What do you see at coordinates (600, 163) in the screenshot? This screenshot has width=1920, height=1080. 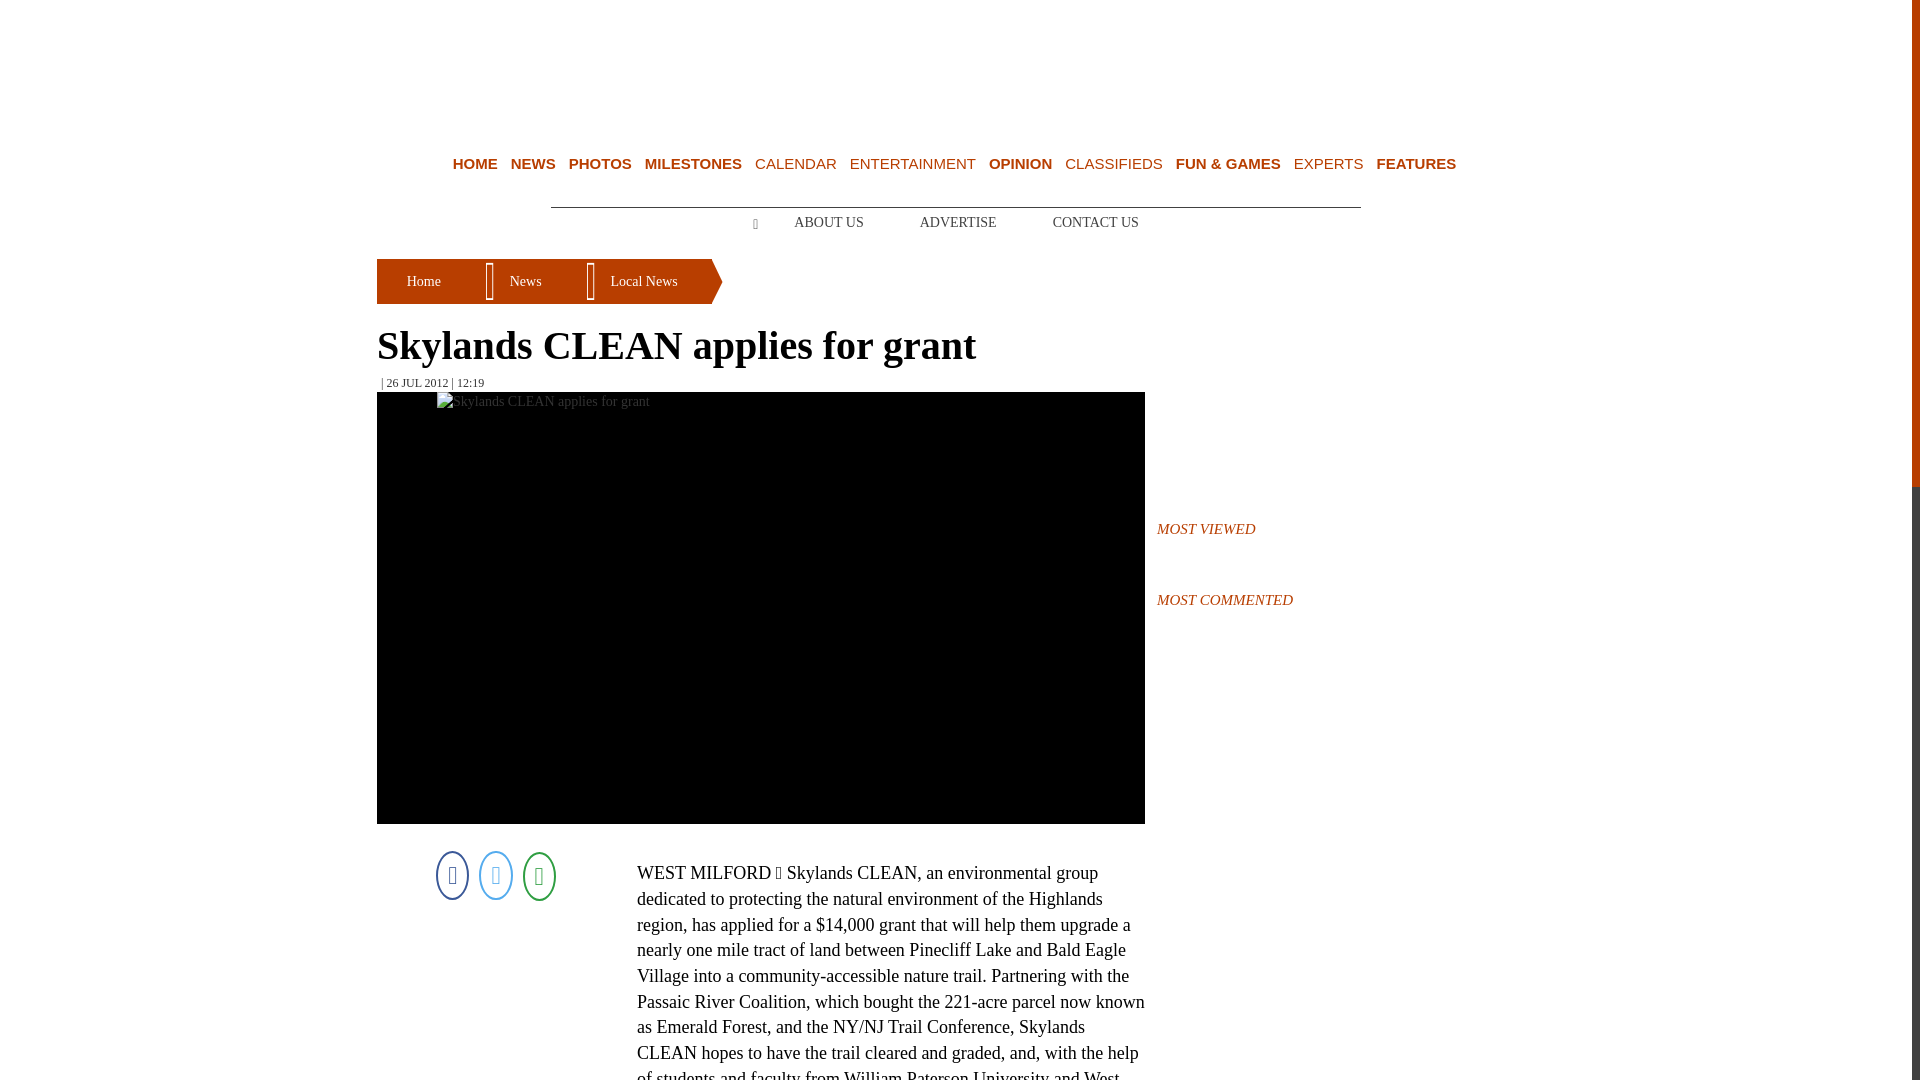 I see `PHOTOS` at bounding box center [600, 163].